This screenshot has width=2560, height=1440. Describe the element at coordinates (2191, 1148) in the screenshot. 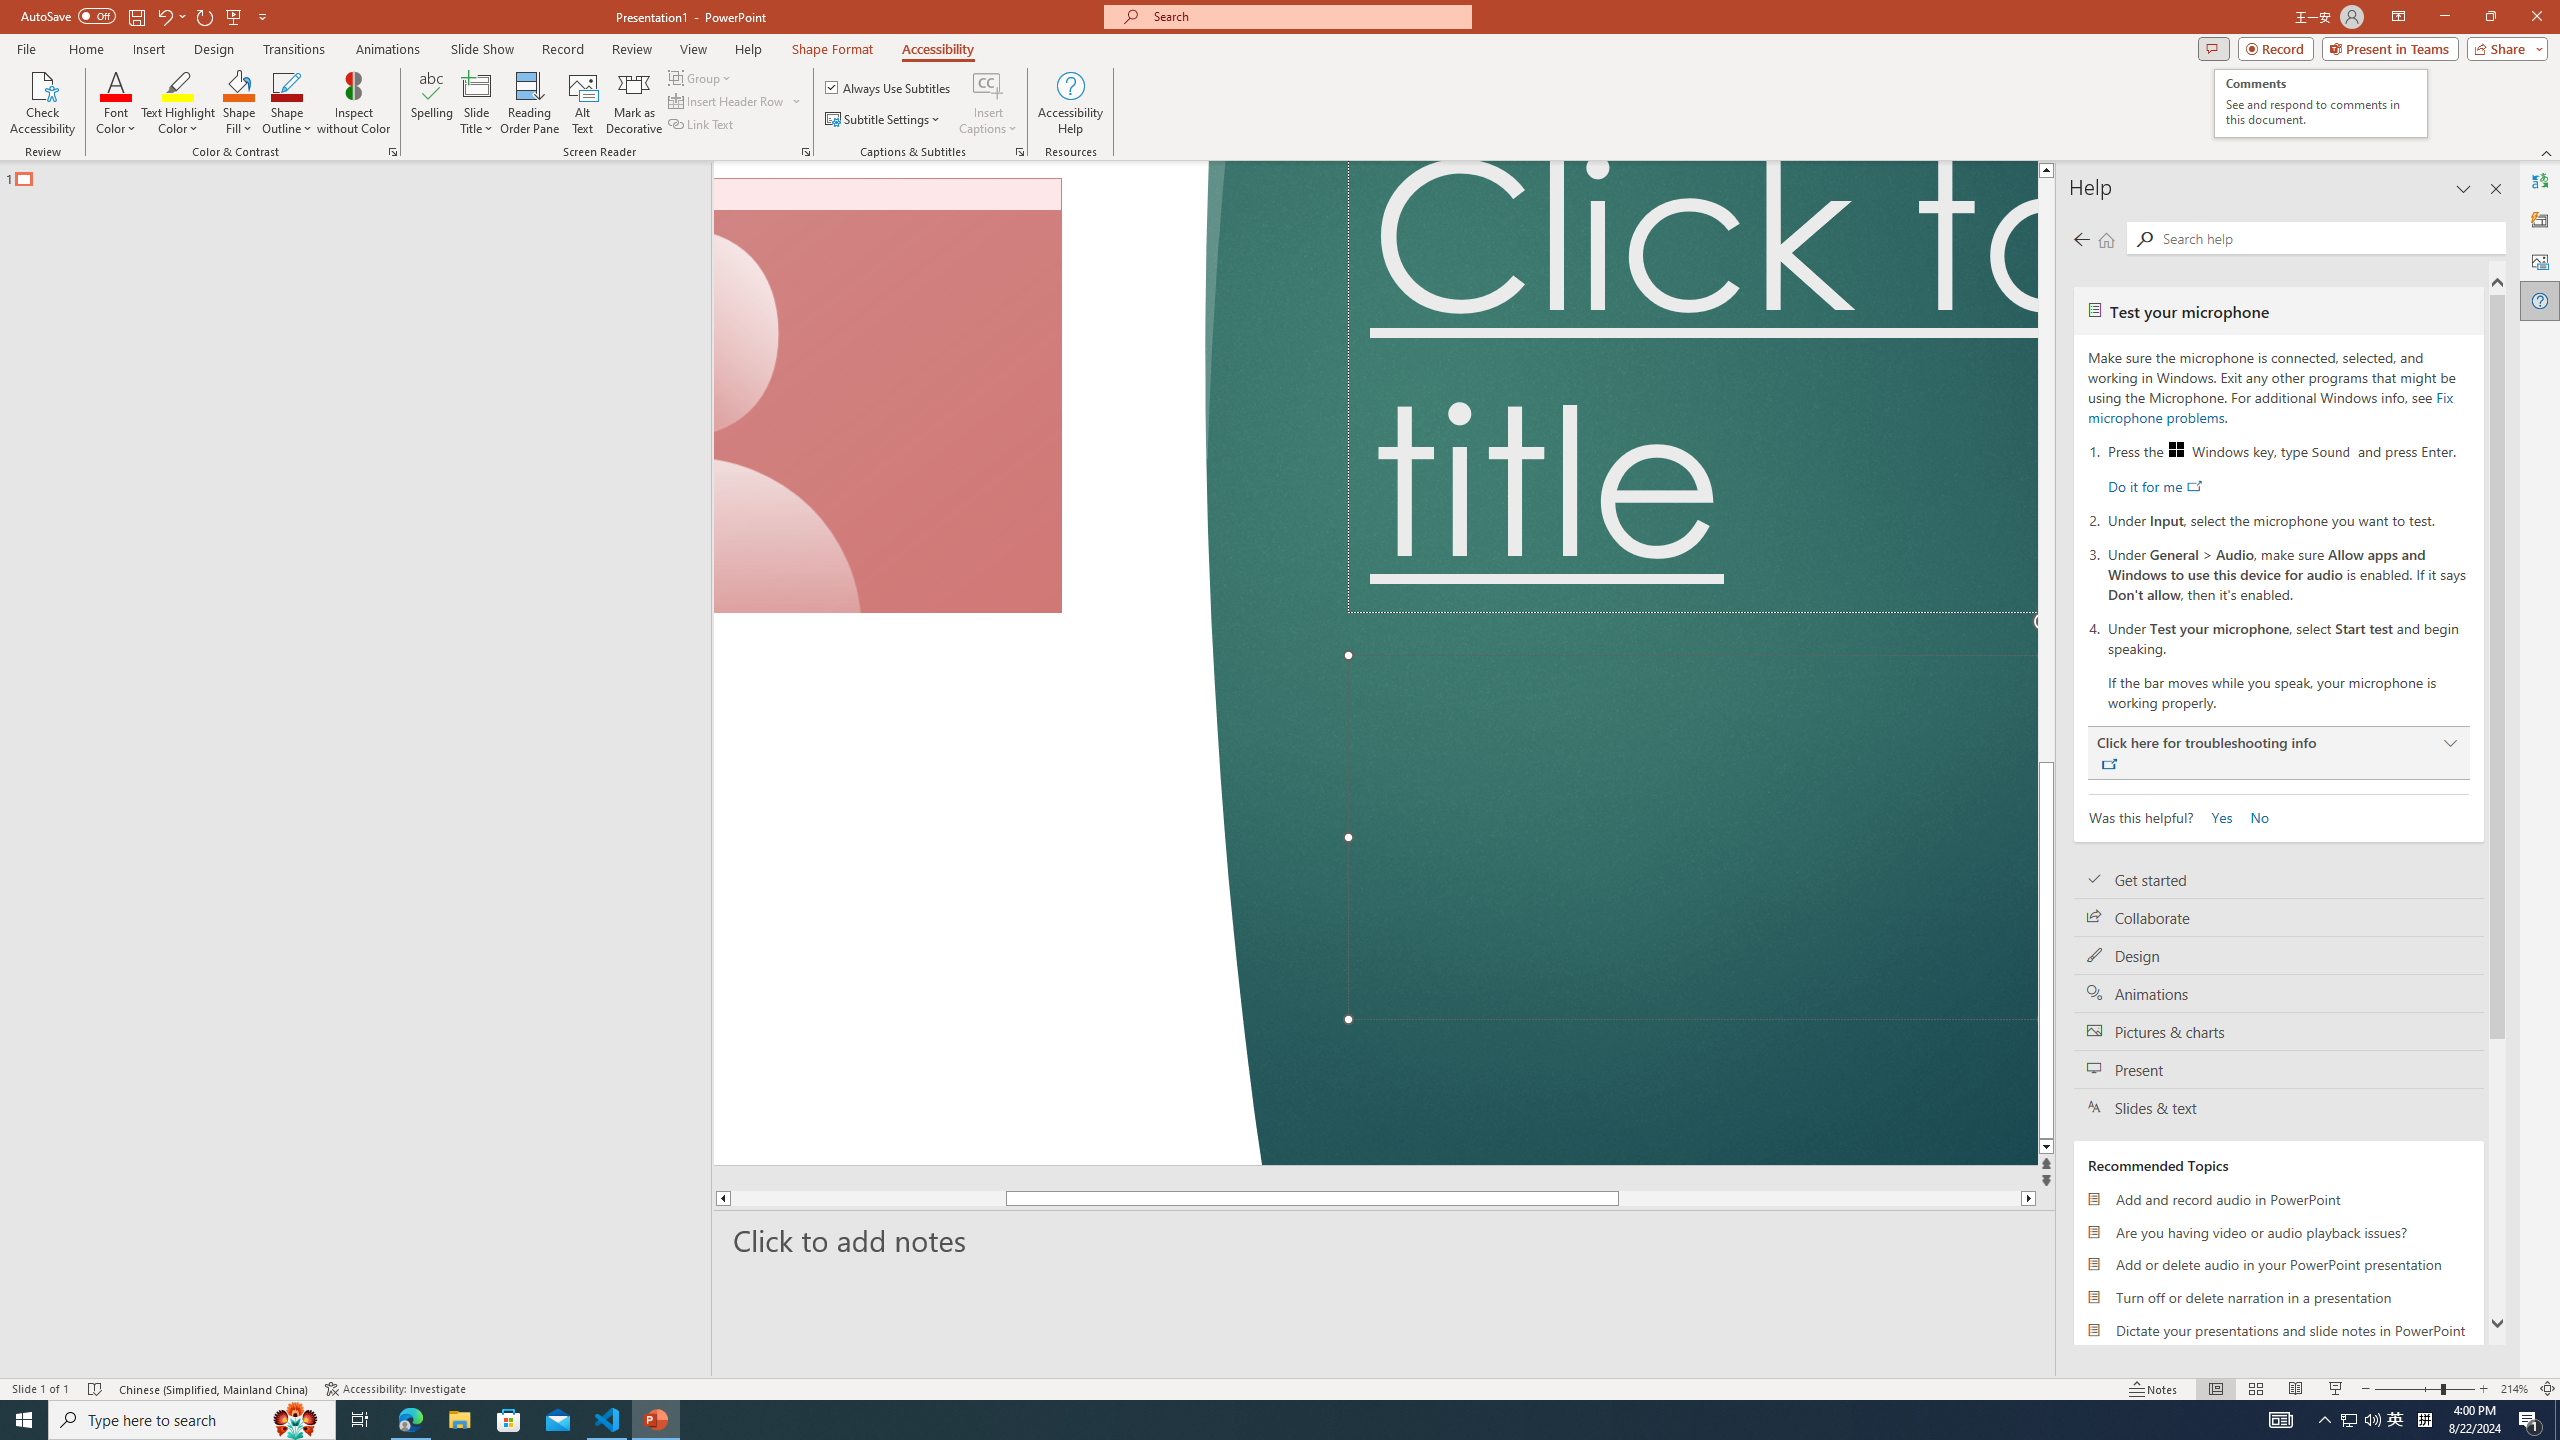

I see `Line down` at that location.